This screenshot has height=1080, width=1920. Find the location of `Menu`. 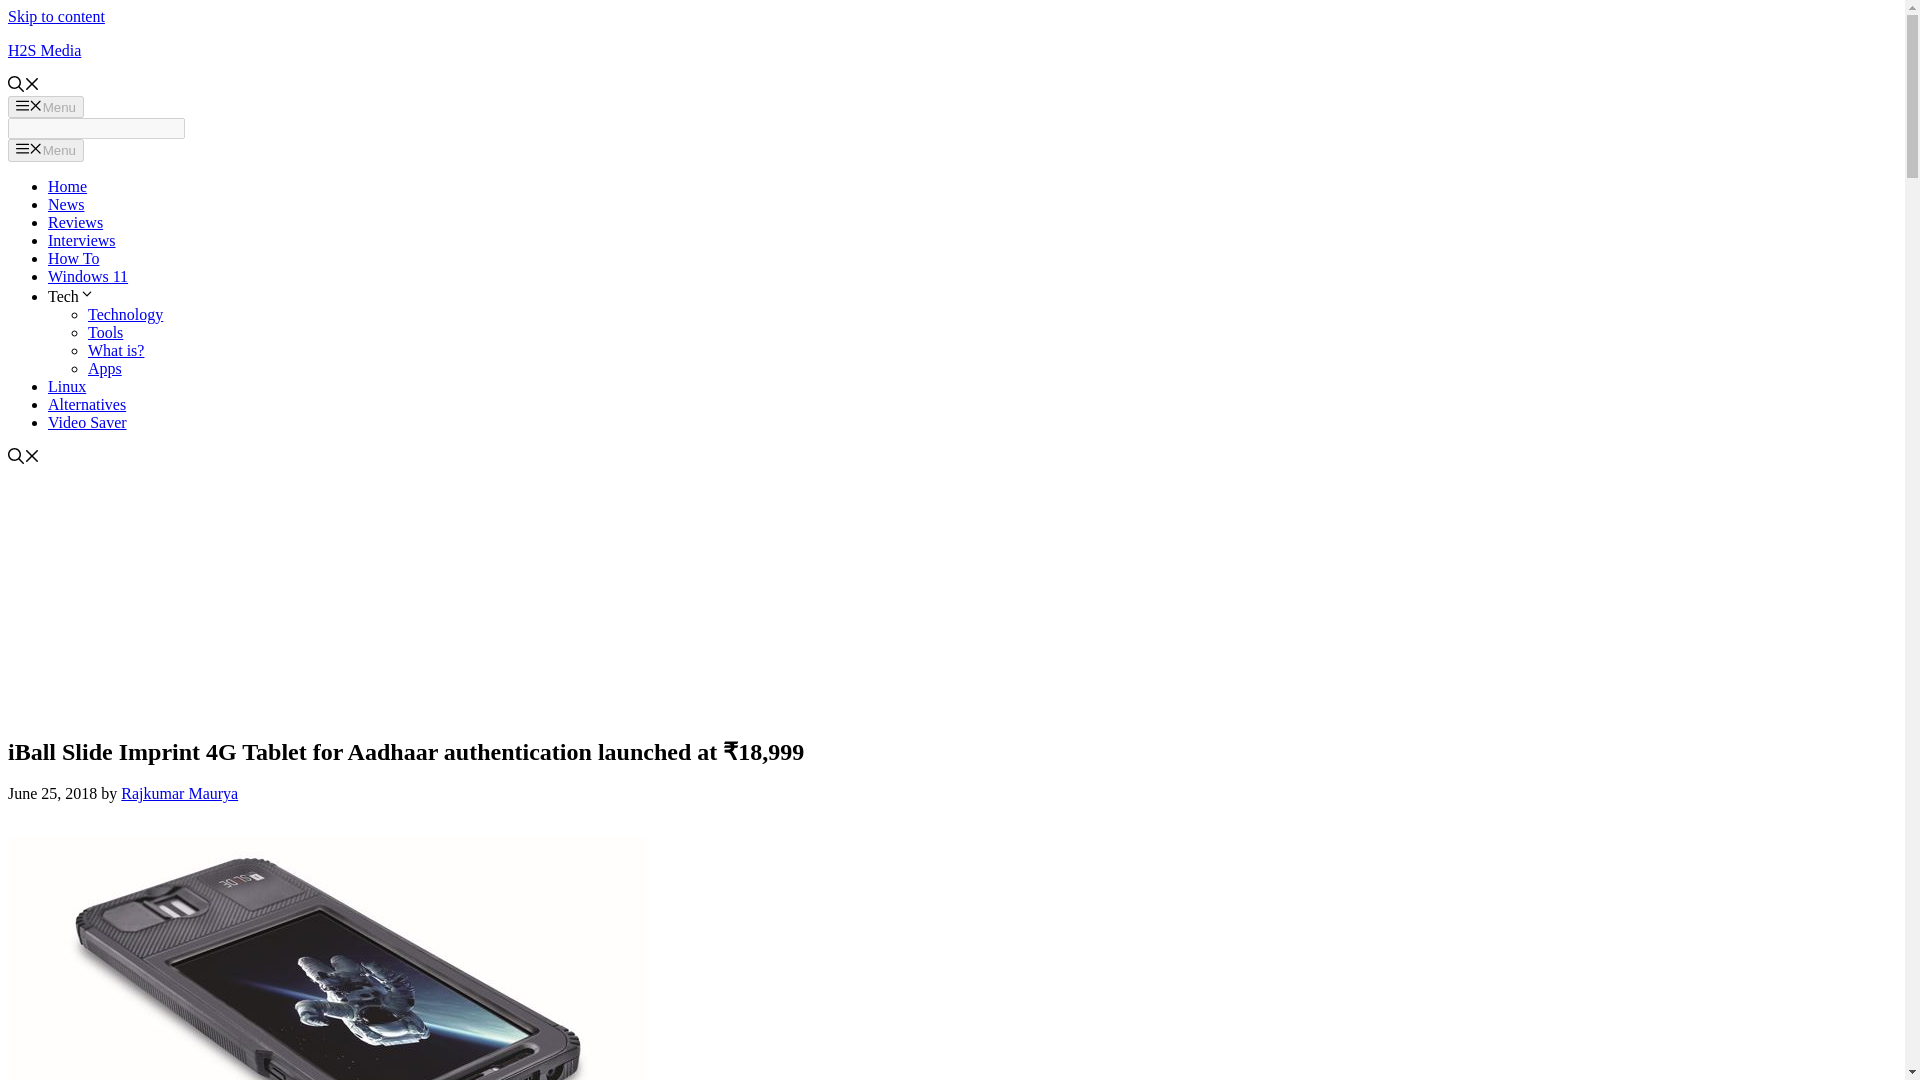

Menu is located at coordinates (46, 150).